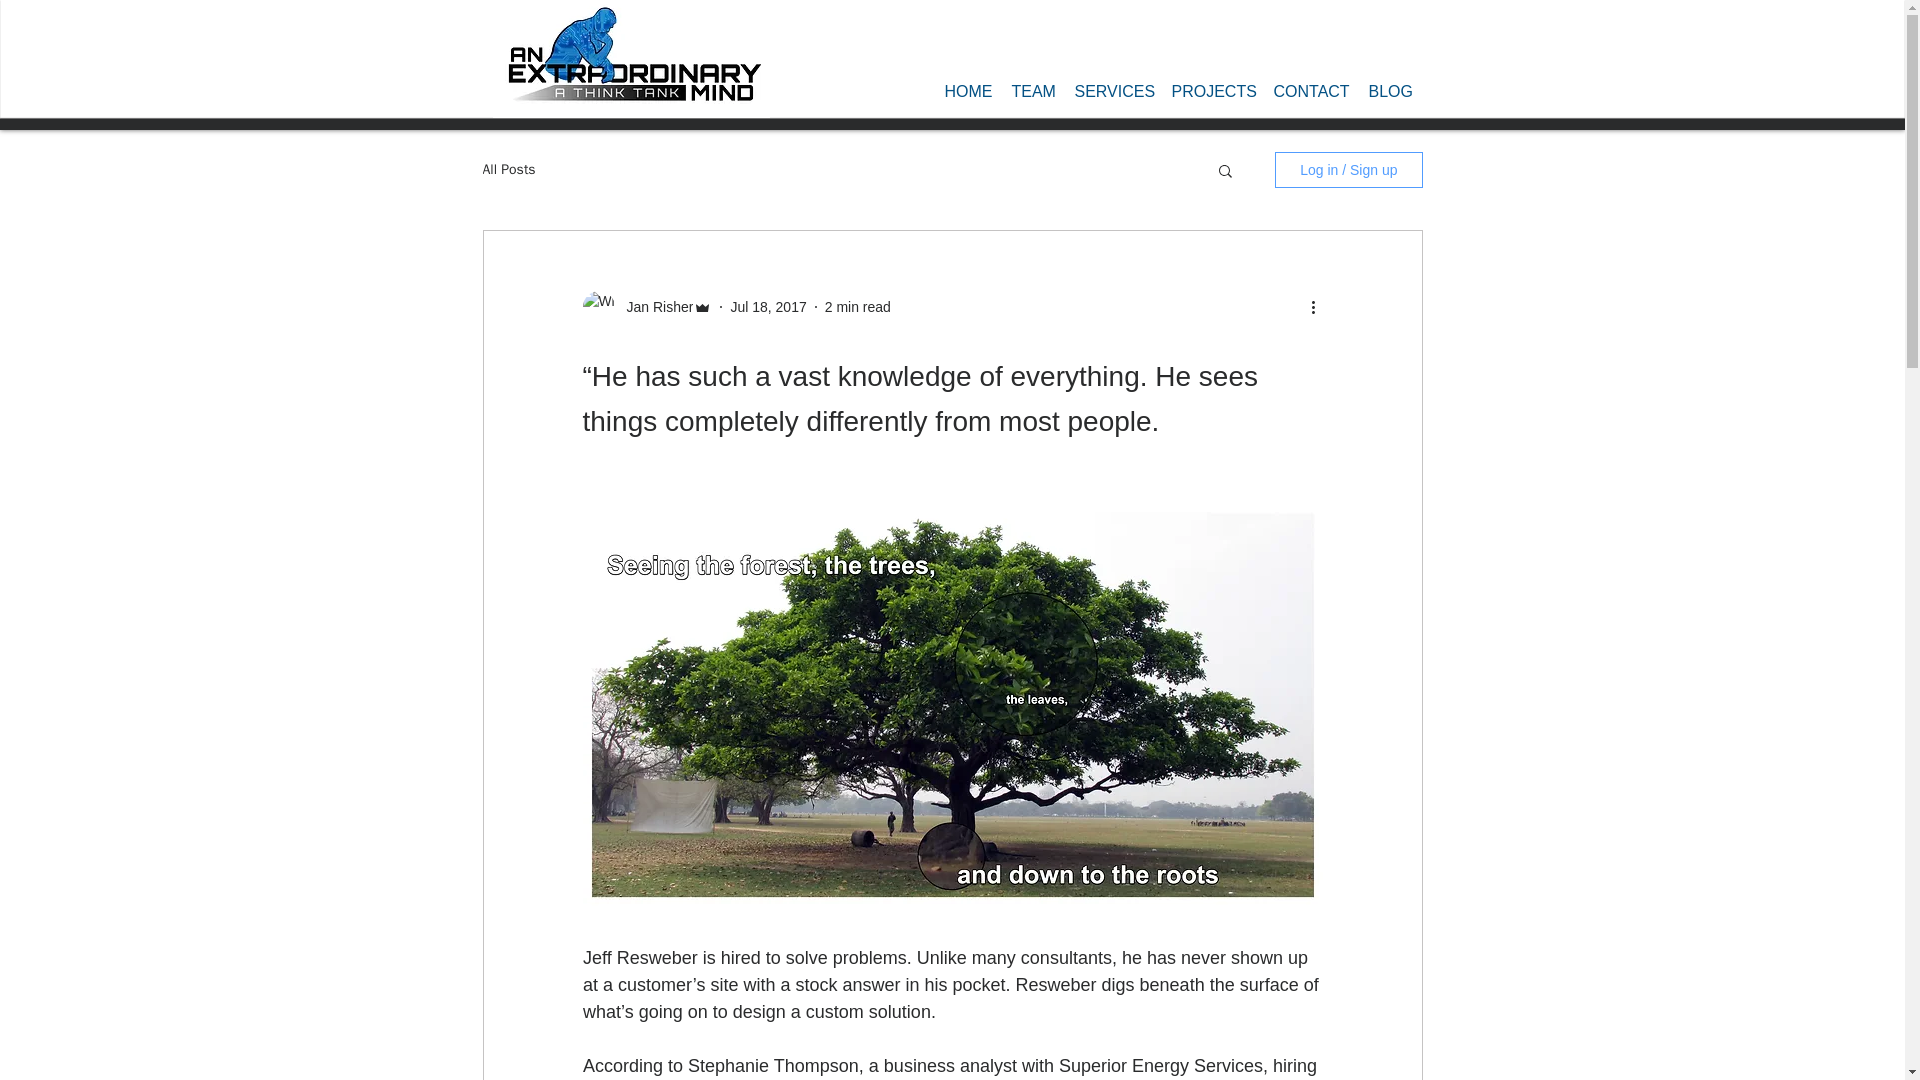 The image size is (1920, 1080). Describe the element at coordinates (508, 170) in the screenshot. I see `All Posts` at that location.